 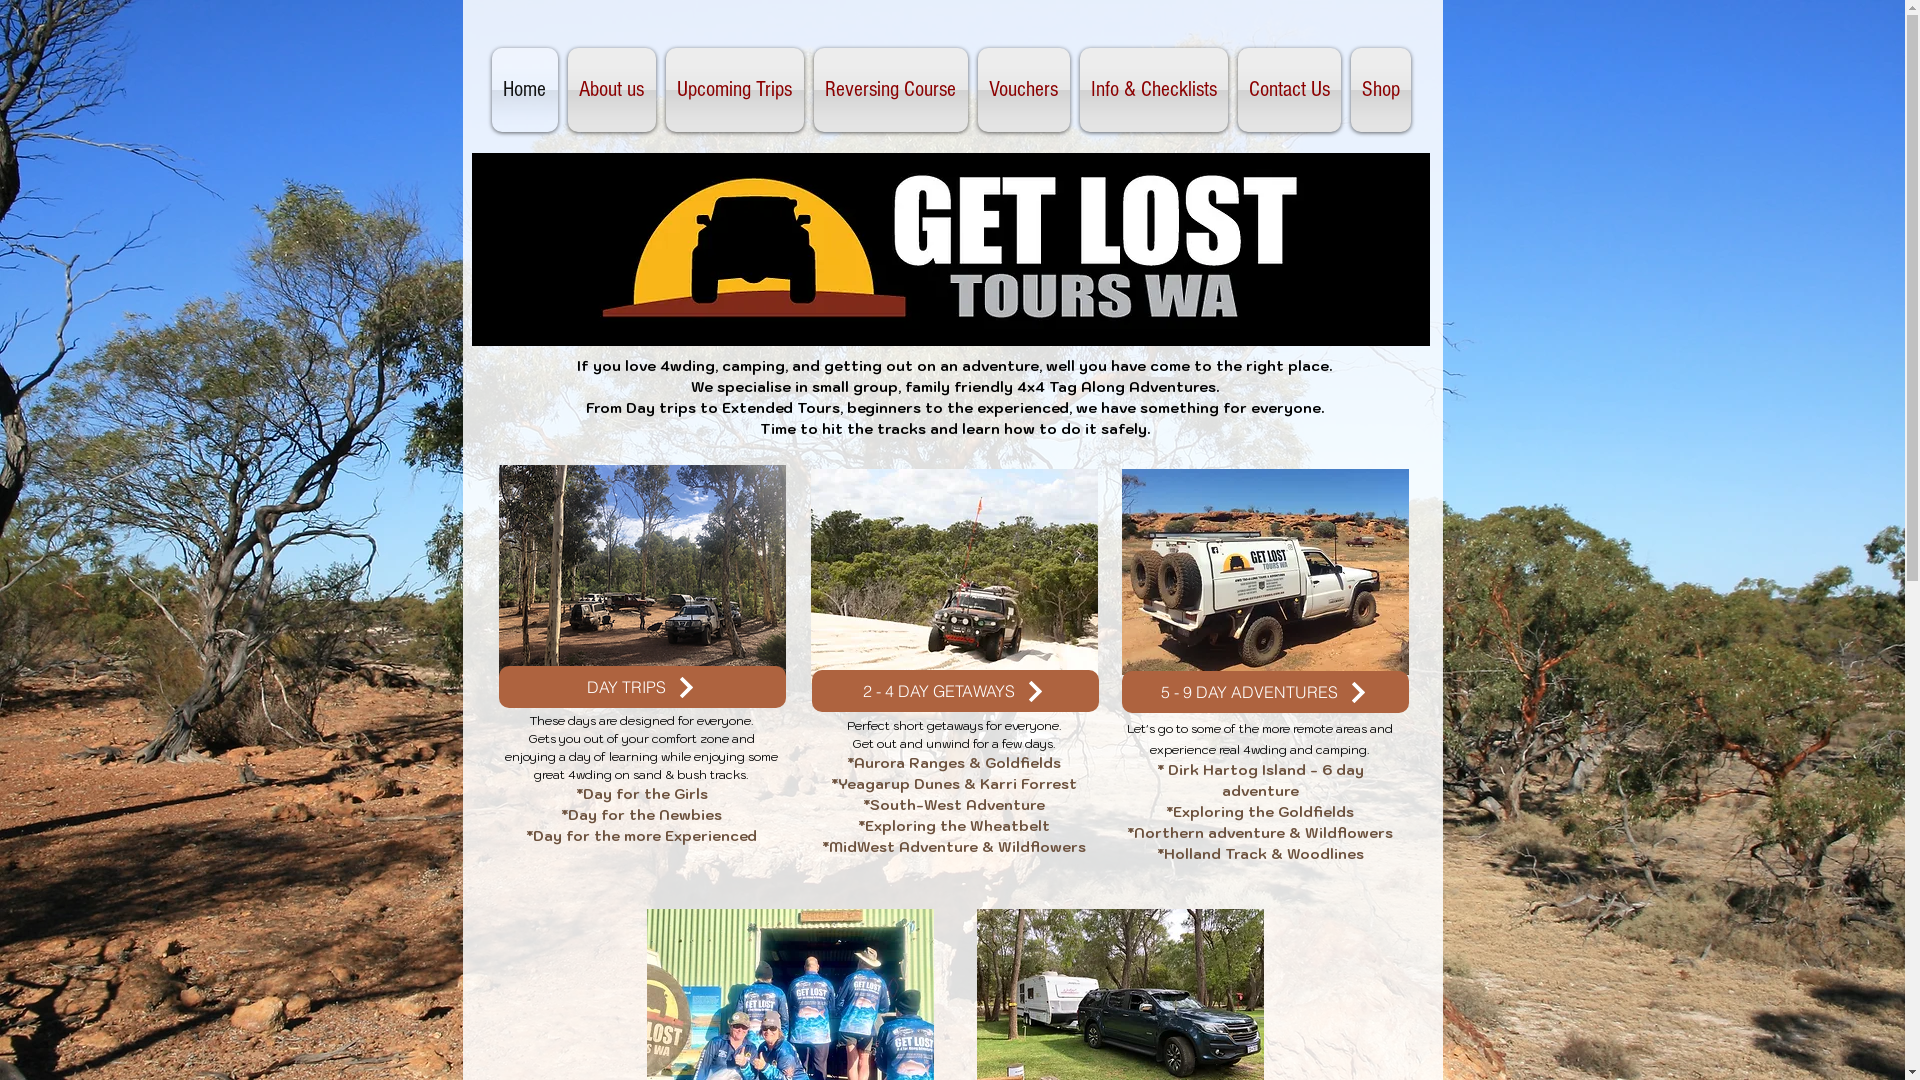 I want to click on 2 - 4 DAY GETAWAYS, so click(x=956, y=691).